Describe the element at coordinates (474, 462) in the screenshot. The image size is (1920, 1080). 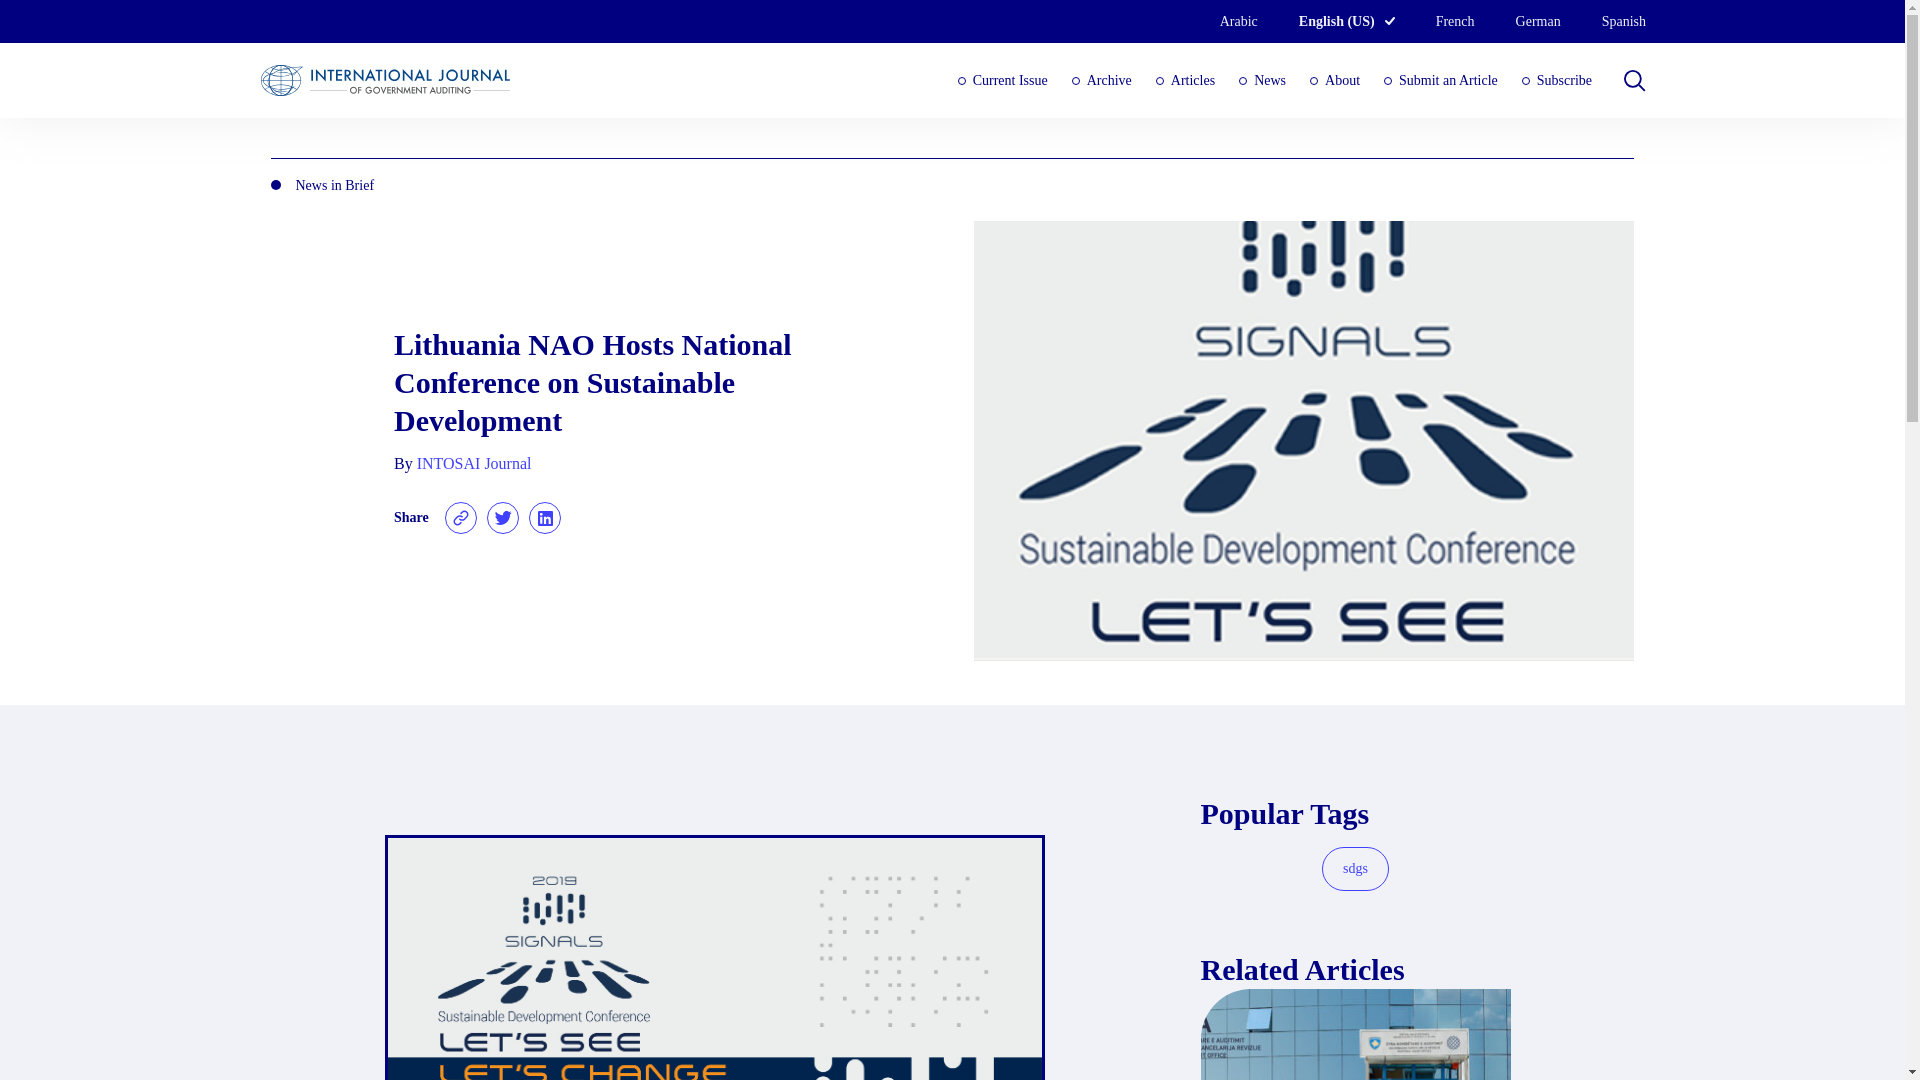
I see `Posts by INTOSAI Journal` at that location.